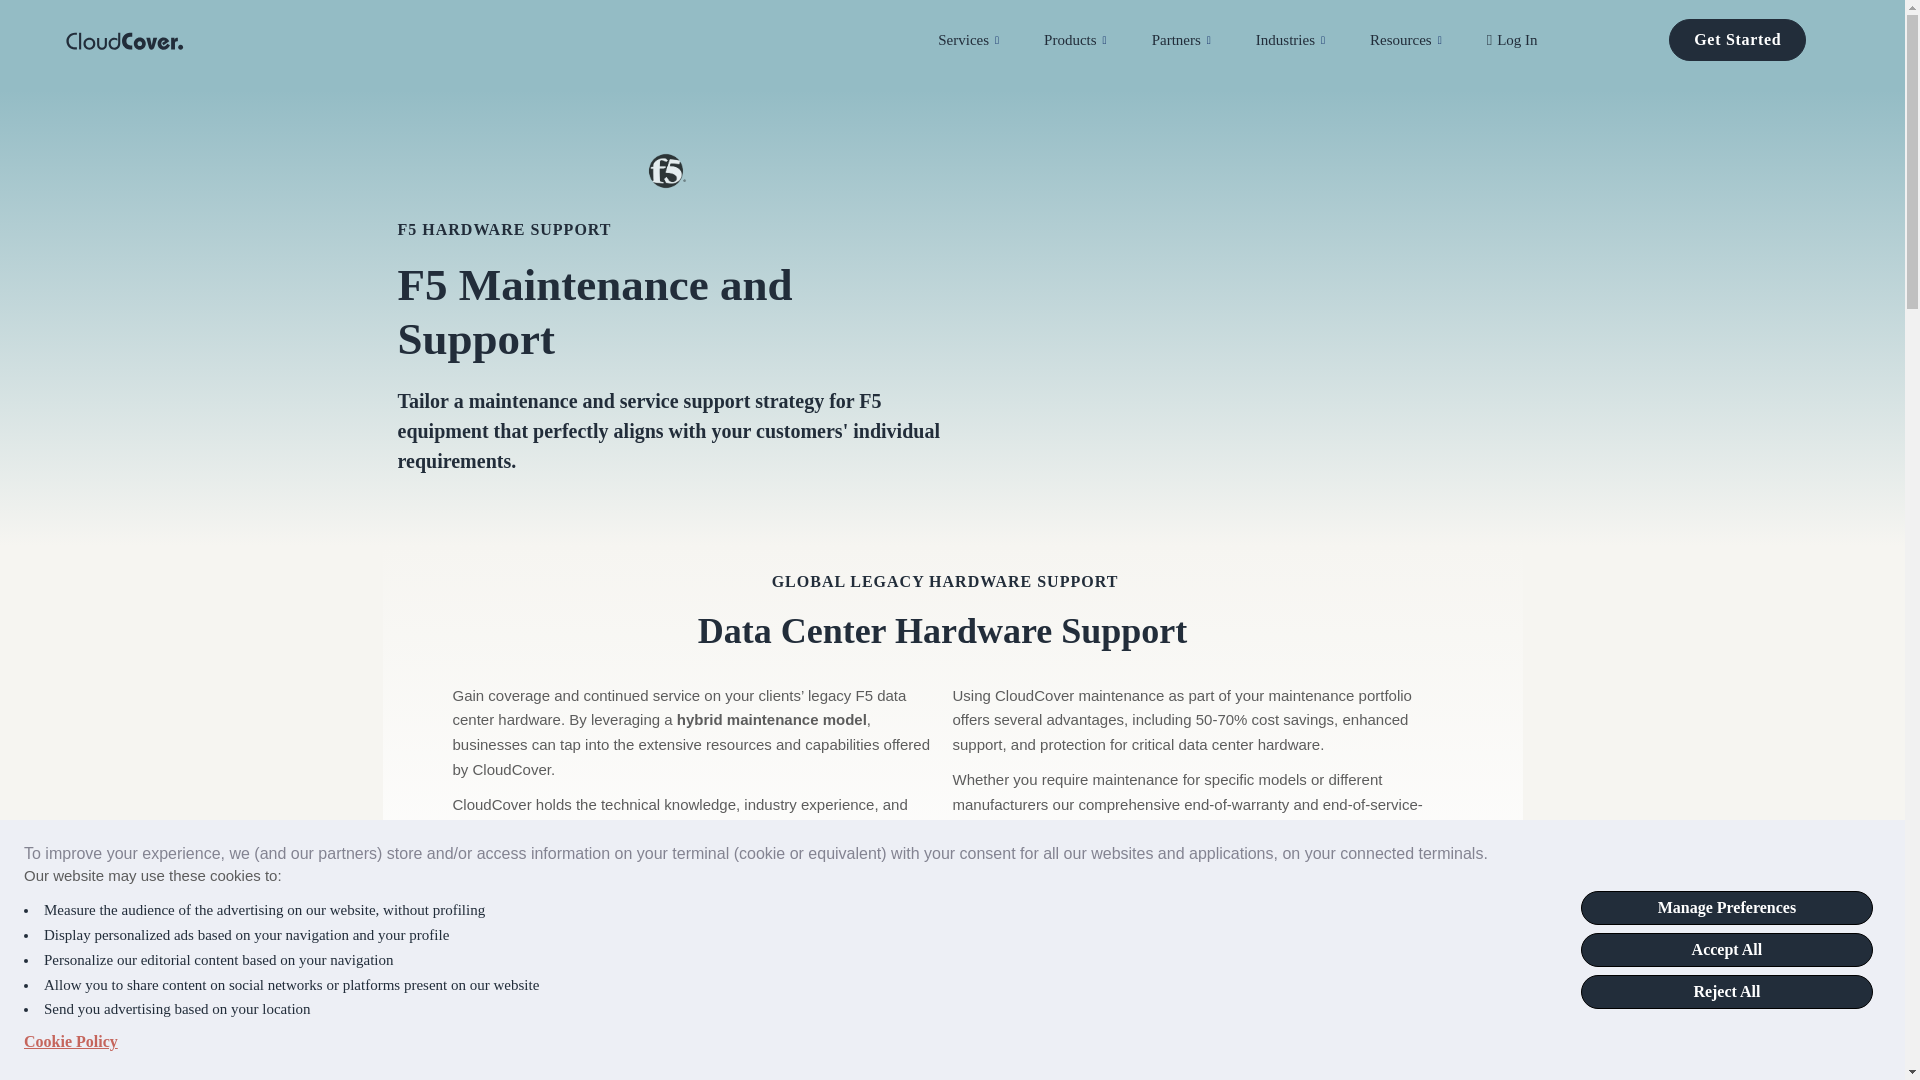 This screenshot has height=1080, width=1920. What do you see at coordinates (991, 40) in the screenshot?
I see `Services` at bounding box center [991, 40].